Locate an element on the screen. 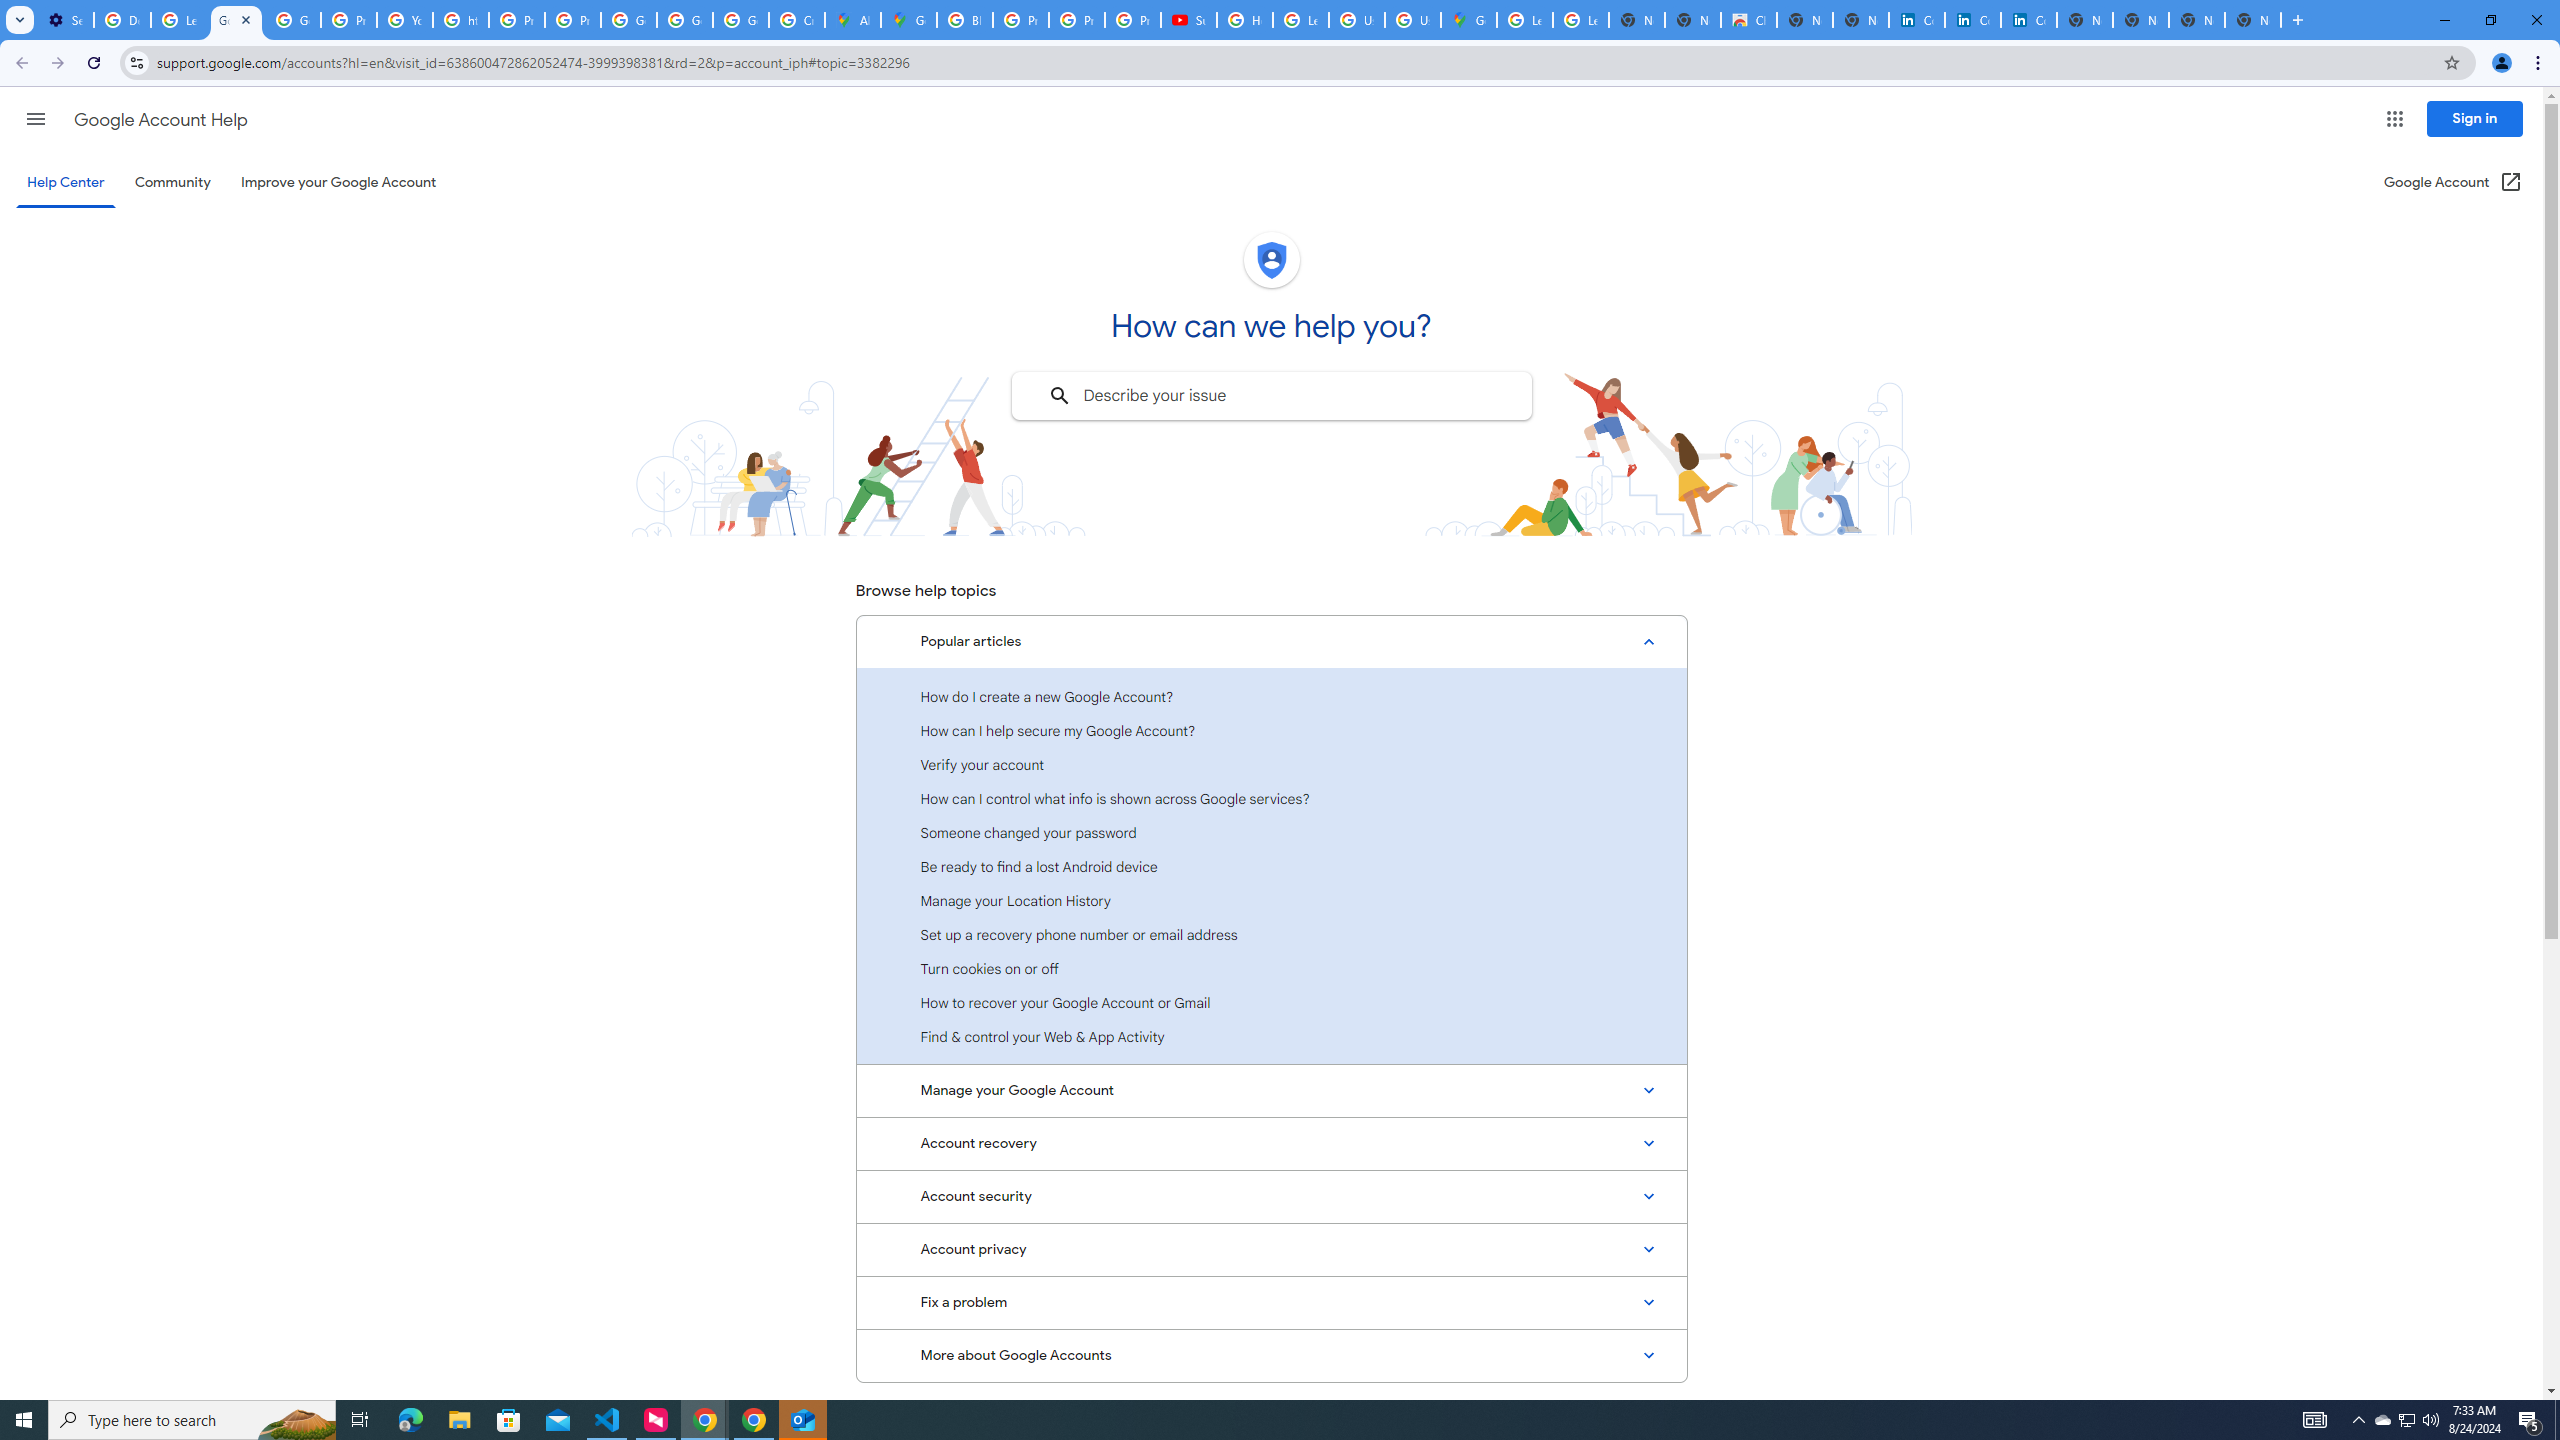 Image resolution: width=2560 pixels, height=1440 pixels. Subscriptions - YouTube is located at coordinates (1189, 20).